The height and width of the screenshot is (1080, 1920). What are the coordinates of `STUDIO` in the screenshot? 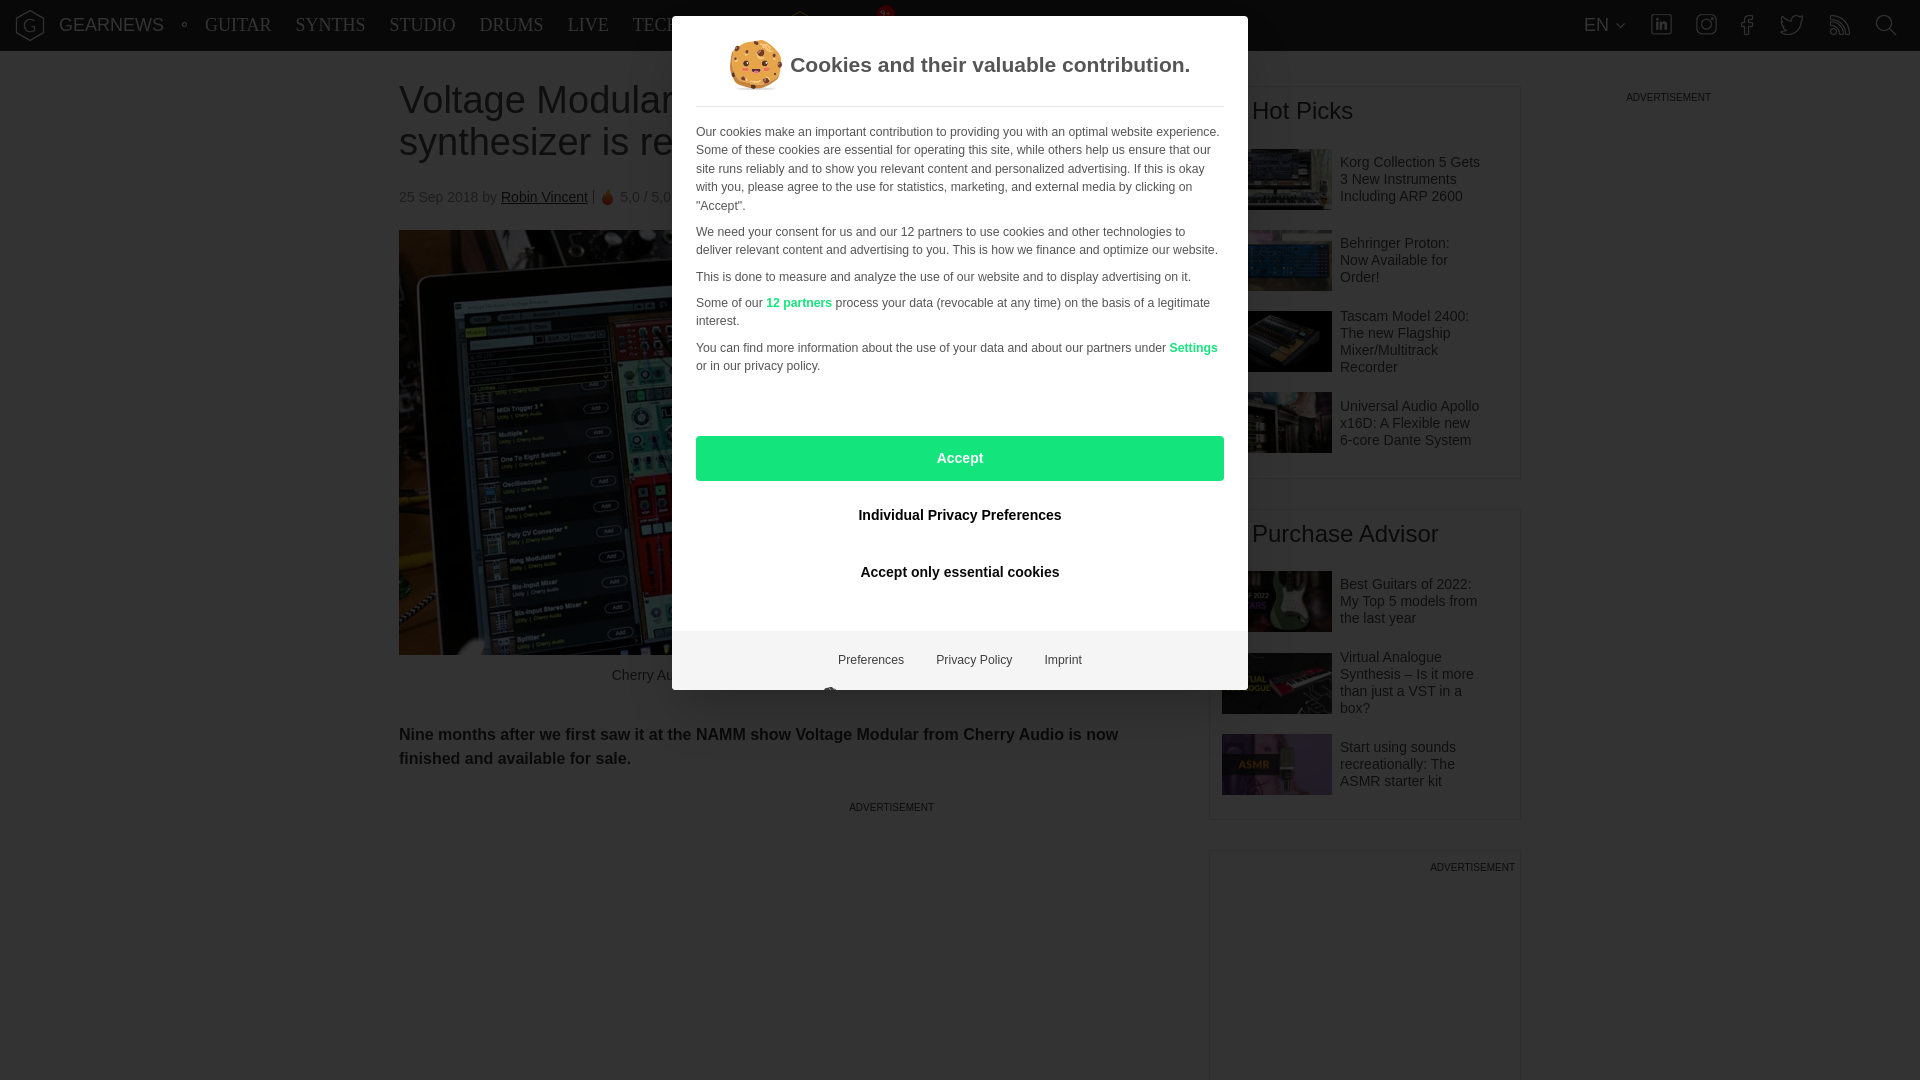 It's located at (423, 25).